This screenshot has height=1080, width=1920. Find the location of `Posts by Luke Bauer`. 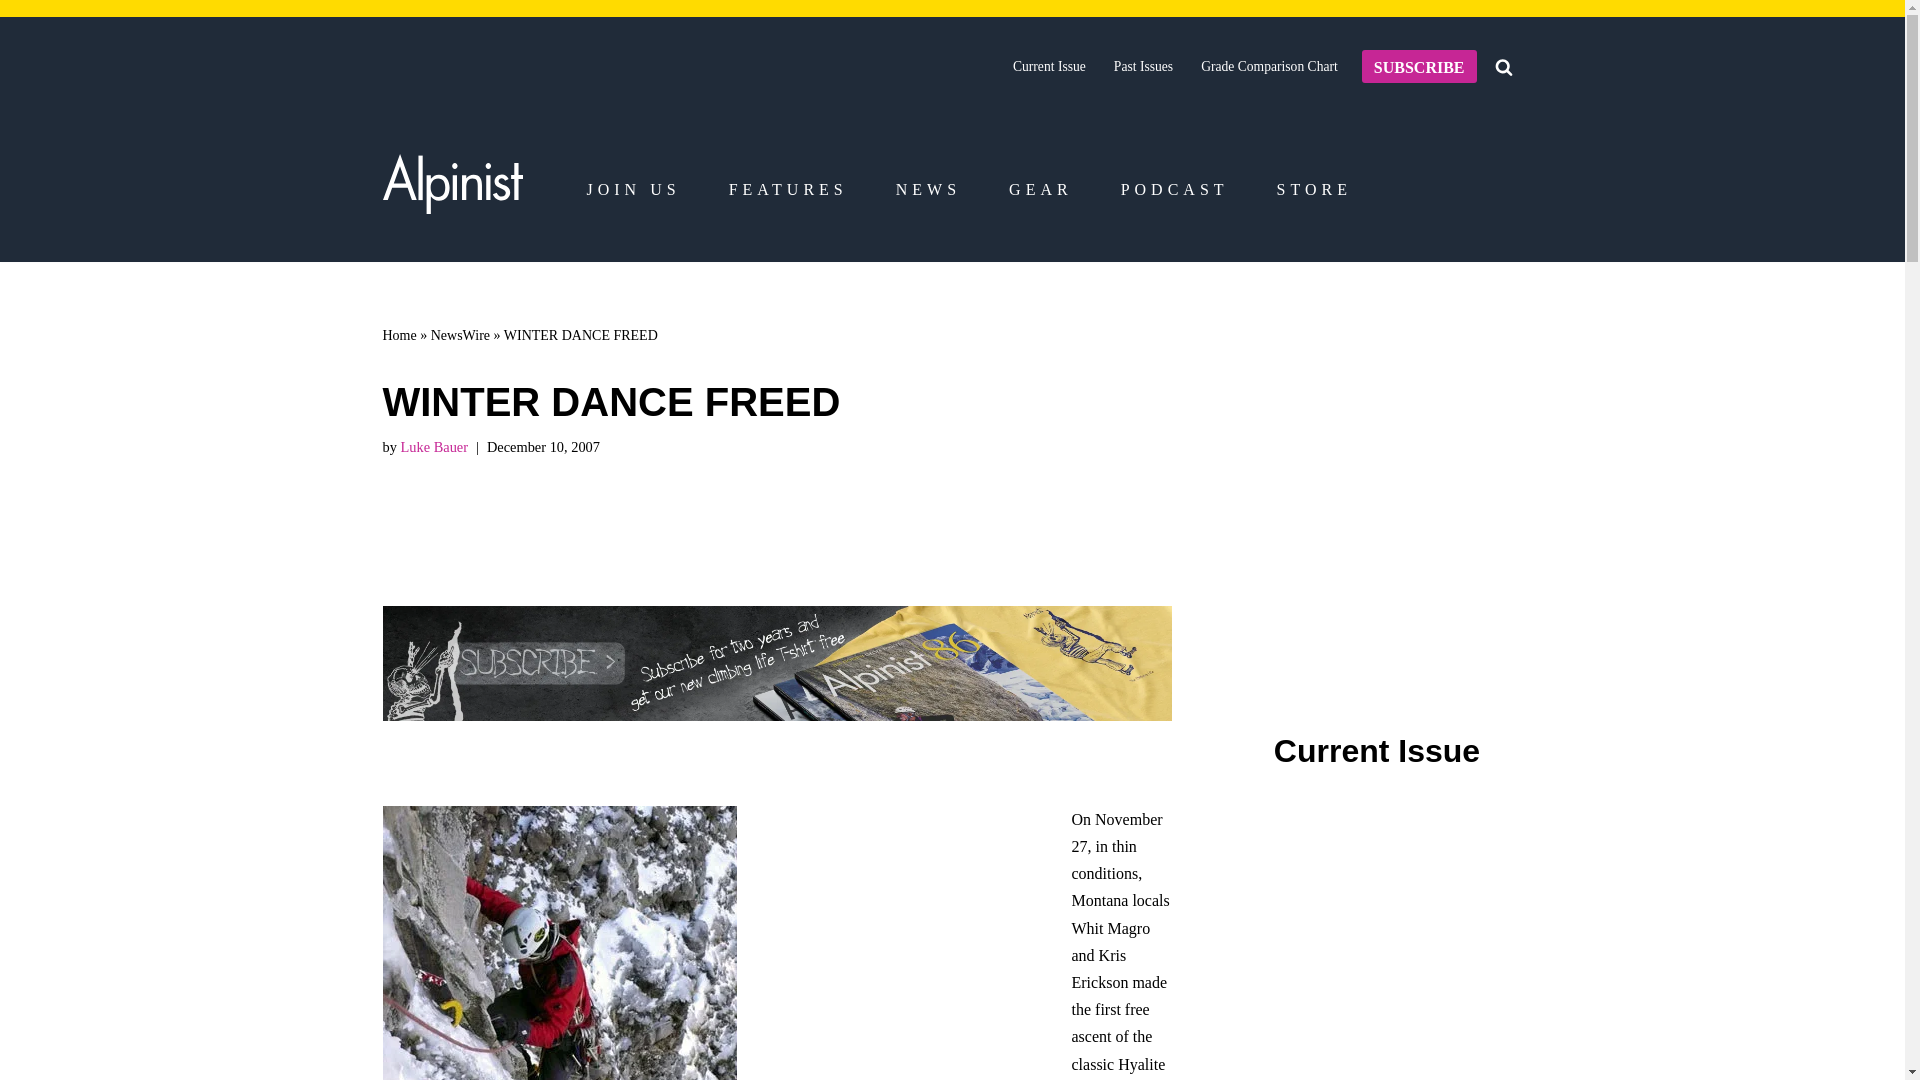

Posts by Luke Bauer is located at coordinates (434, 446).